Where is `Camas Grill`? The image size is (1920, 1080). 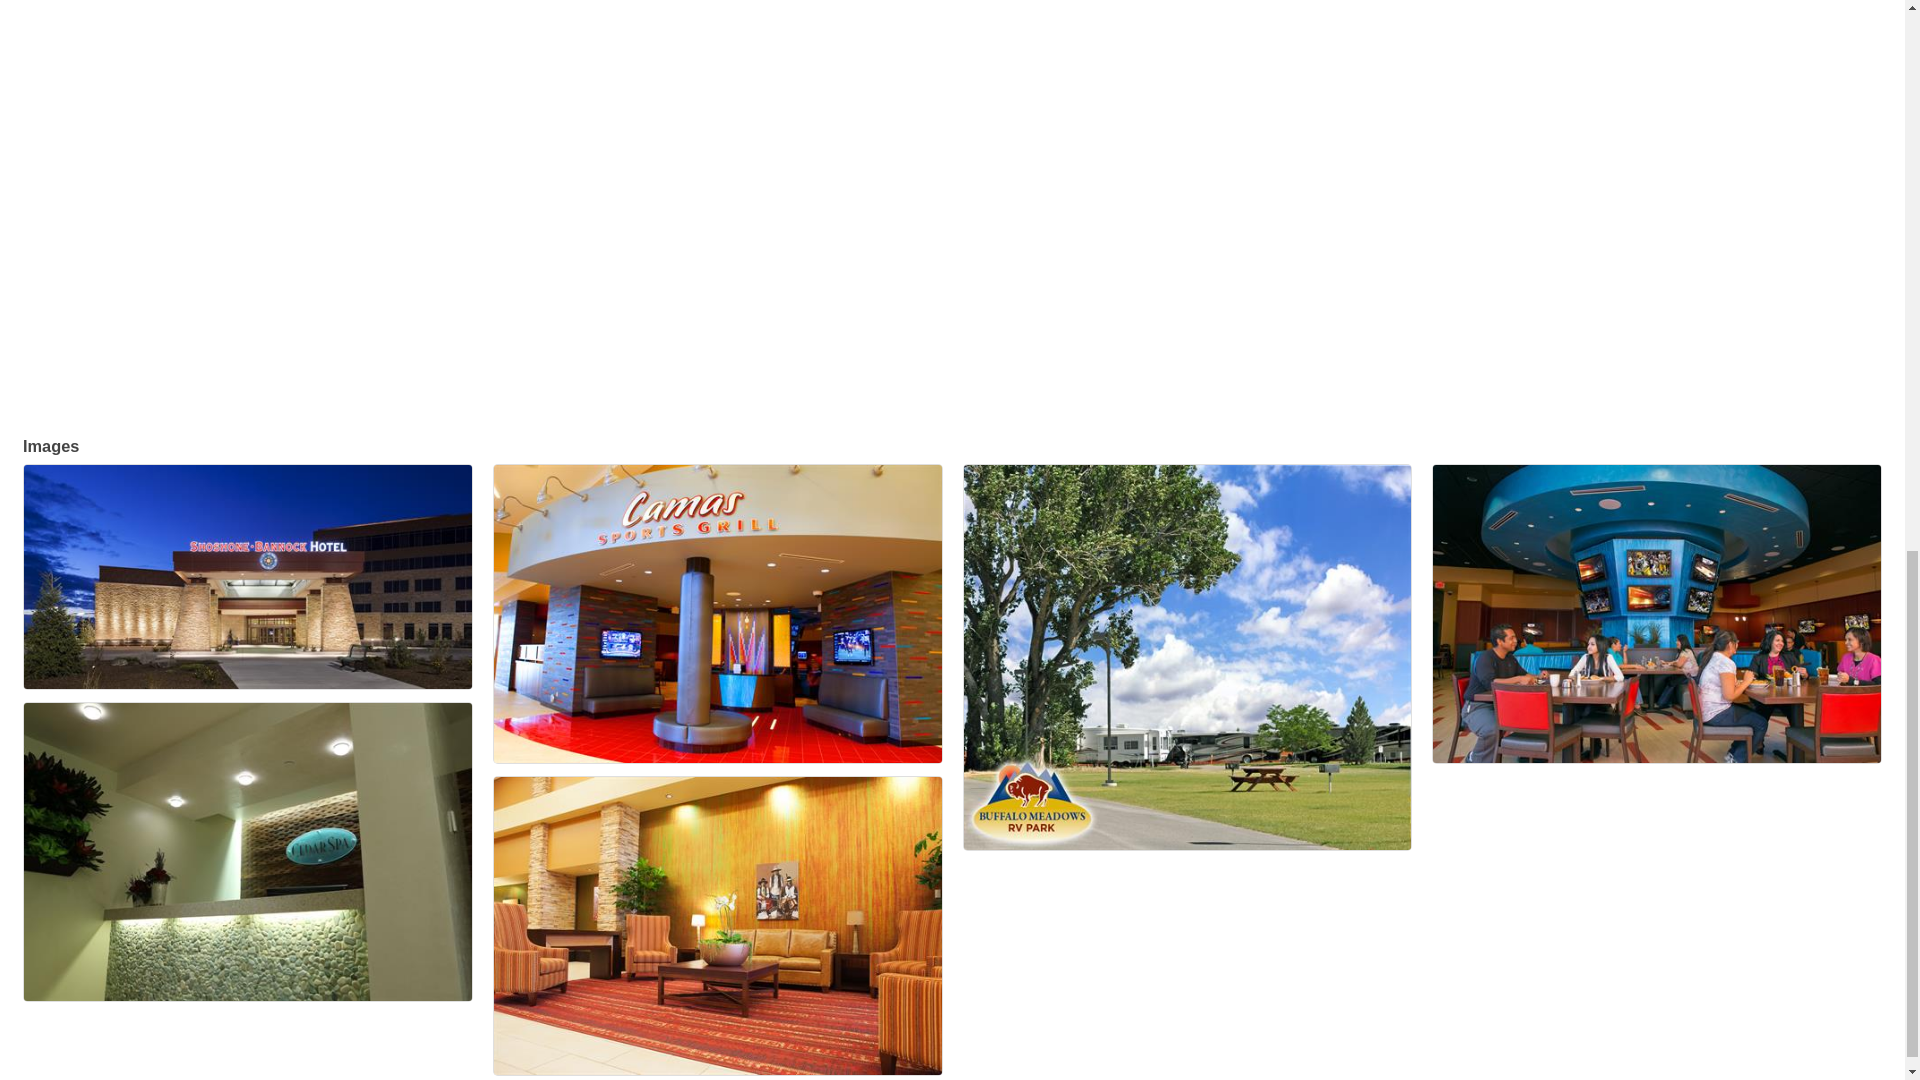
Camas Grill is located at coordinates (1656, 614).